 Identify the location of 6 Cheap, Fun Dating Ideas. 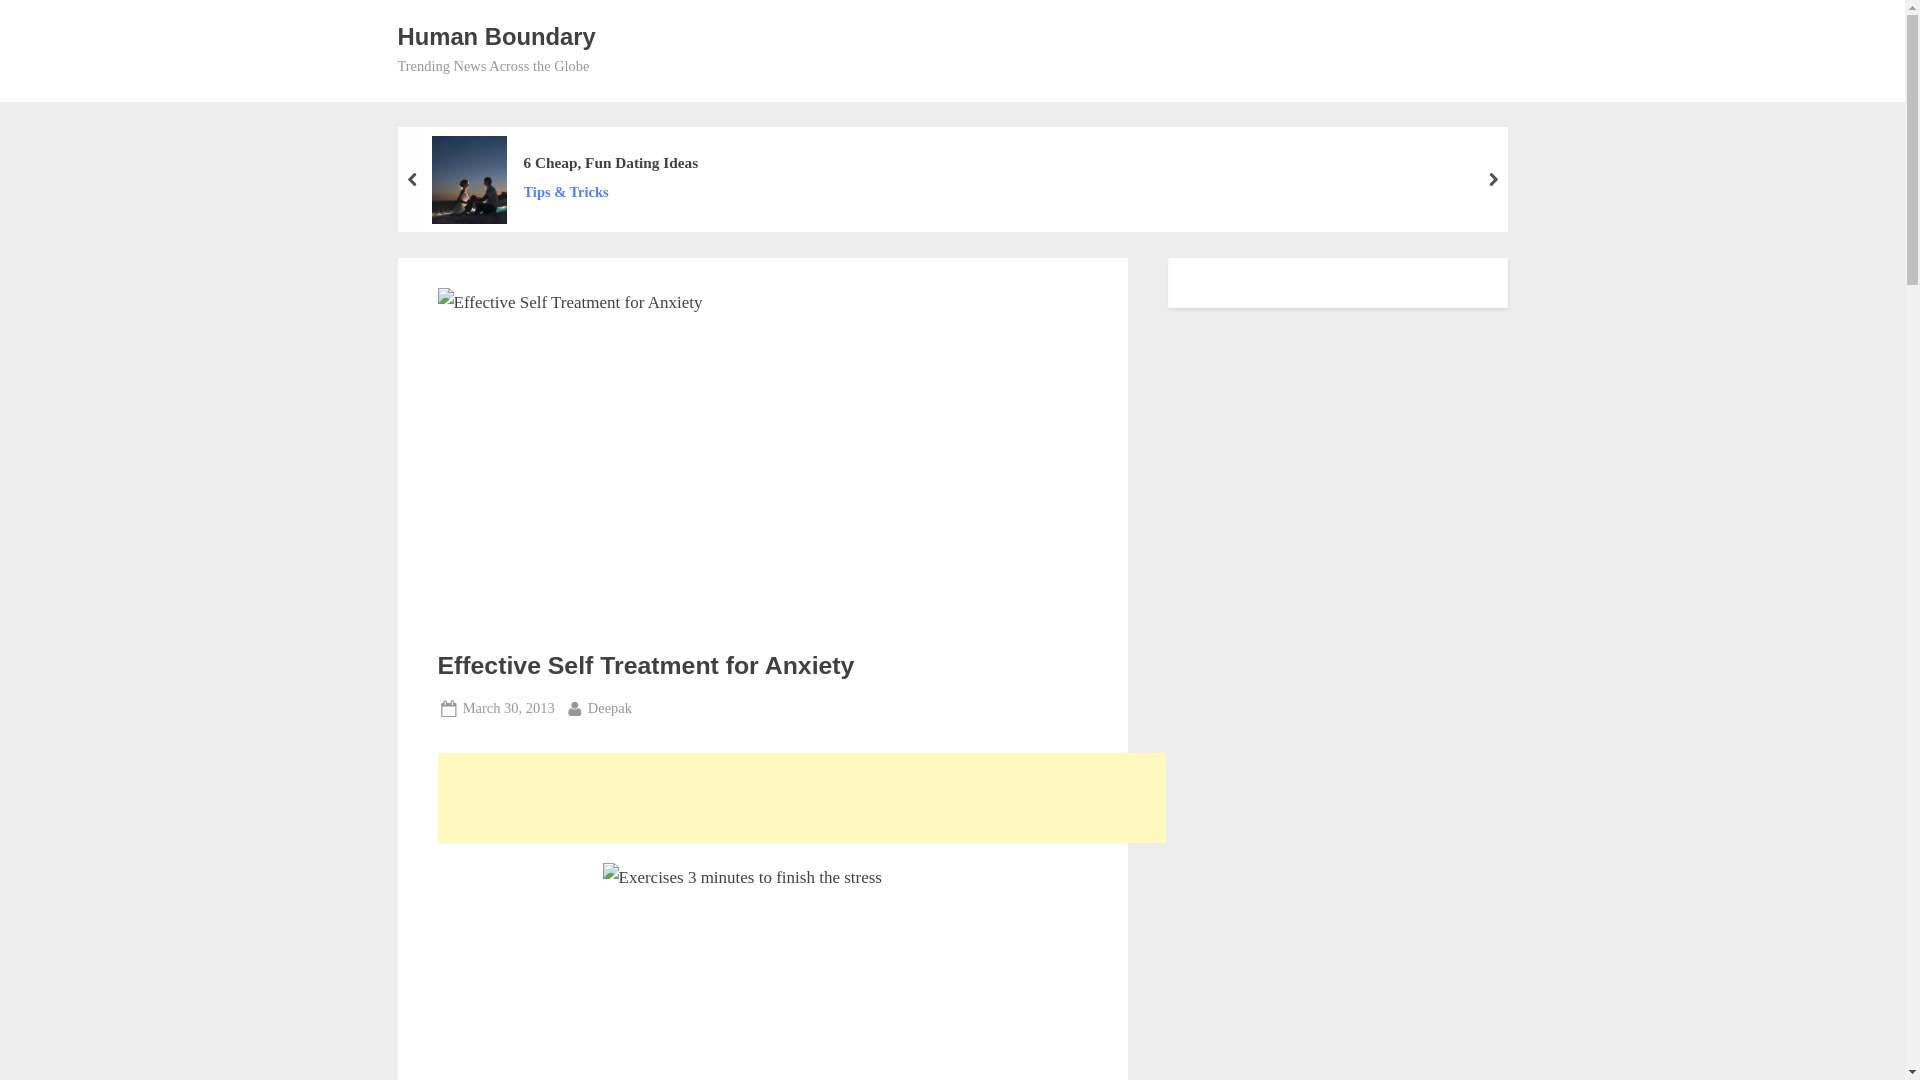
(508, 708).